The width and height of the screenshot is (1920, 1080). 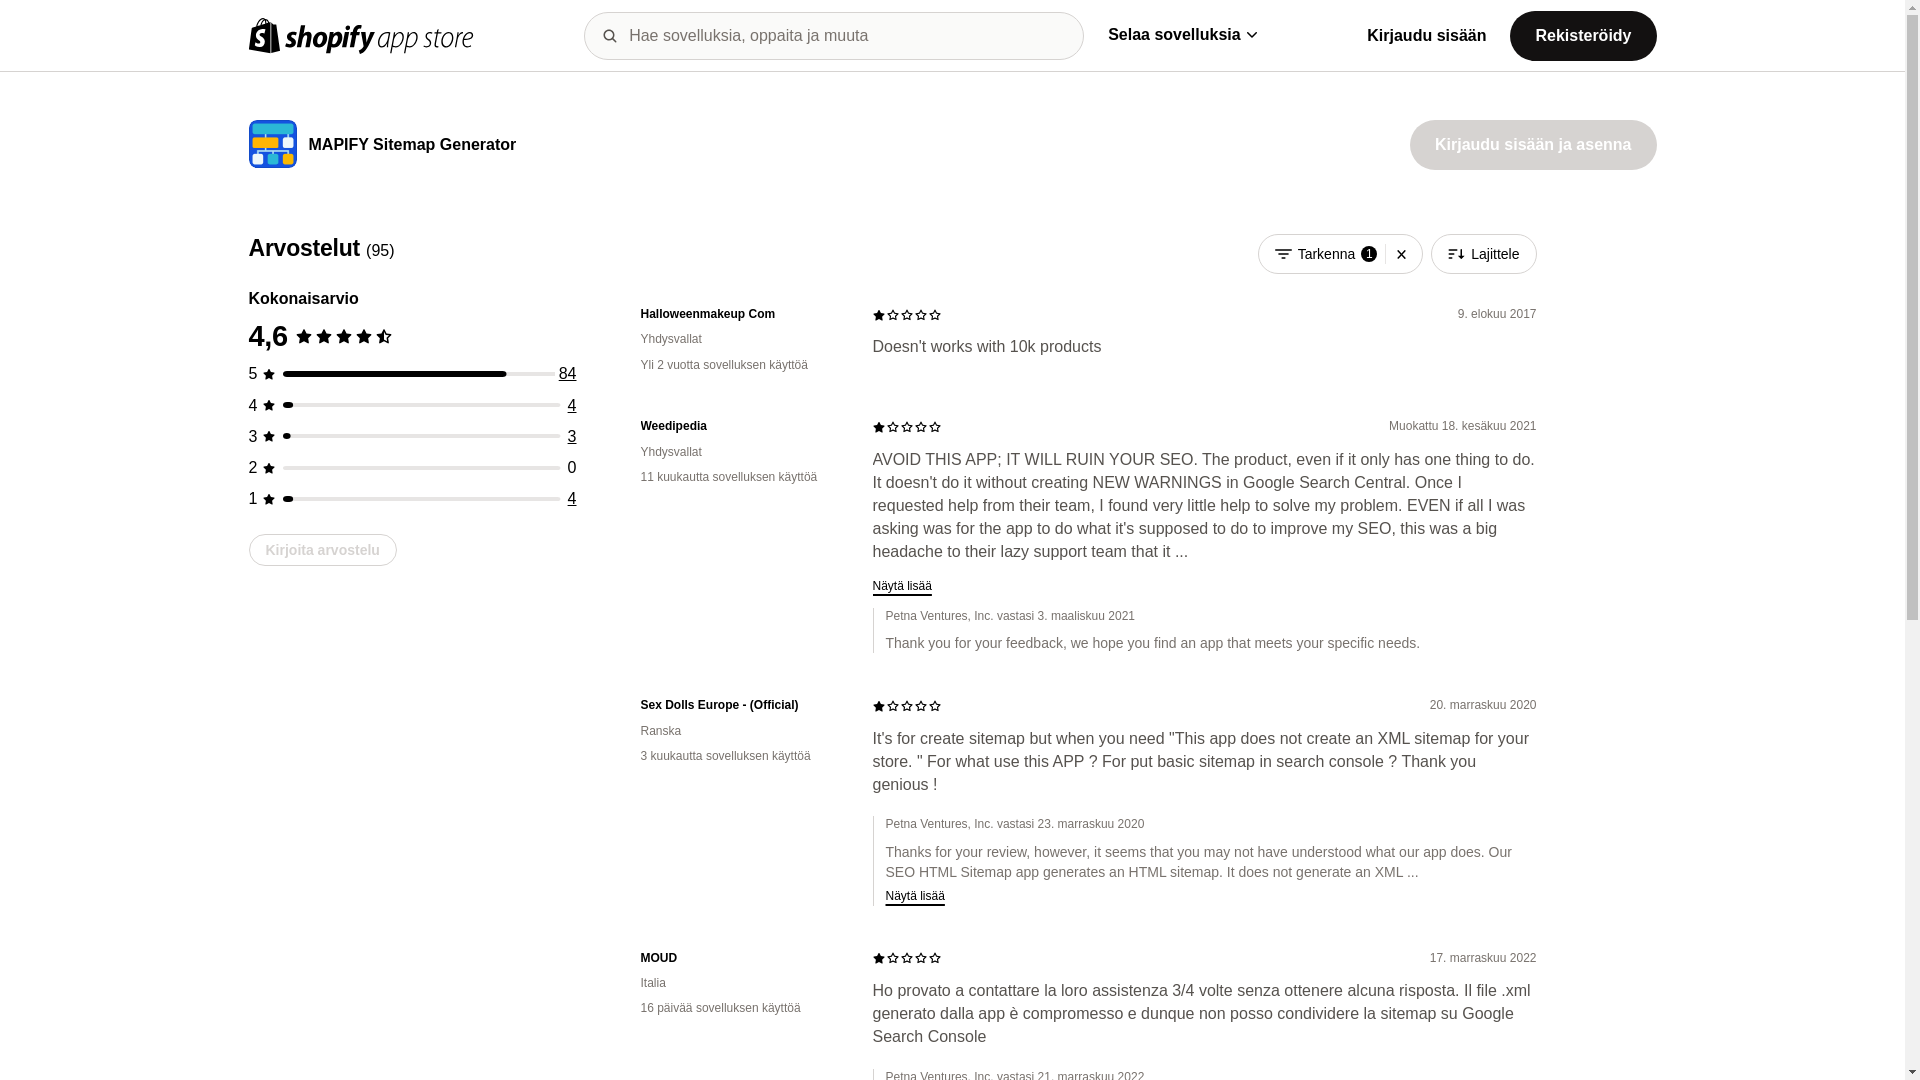 I want to click on MAPIFY Sitemap Generator, so click(x=412, y=146).